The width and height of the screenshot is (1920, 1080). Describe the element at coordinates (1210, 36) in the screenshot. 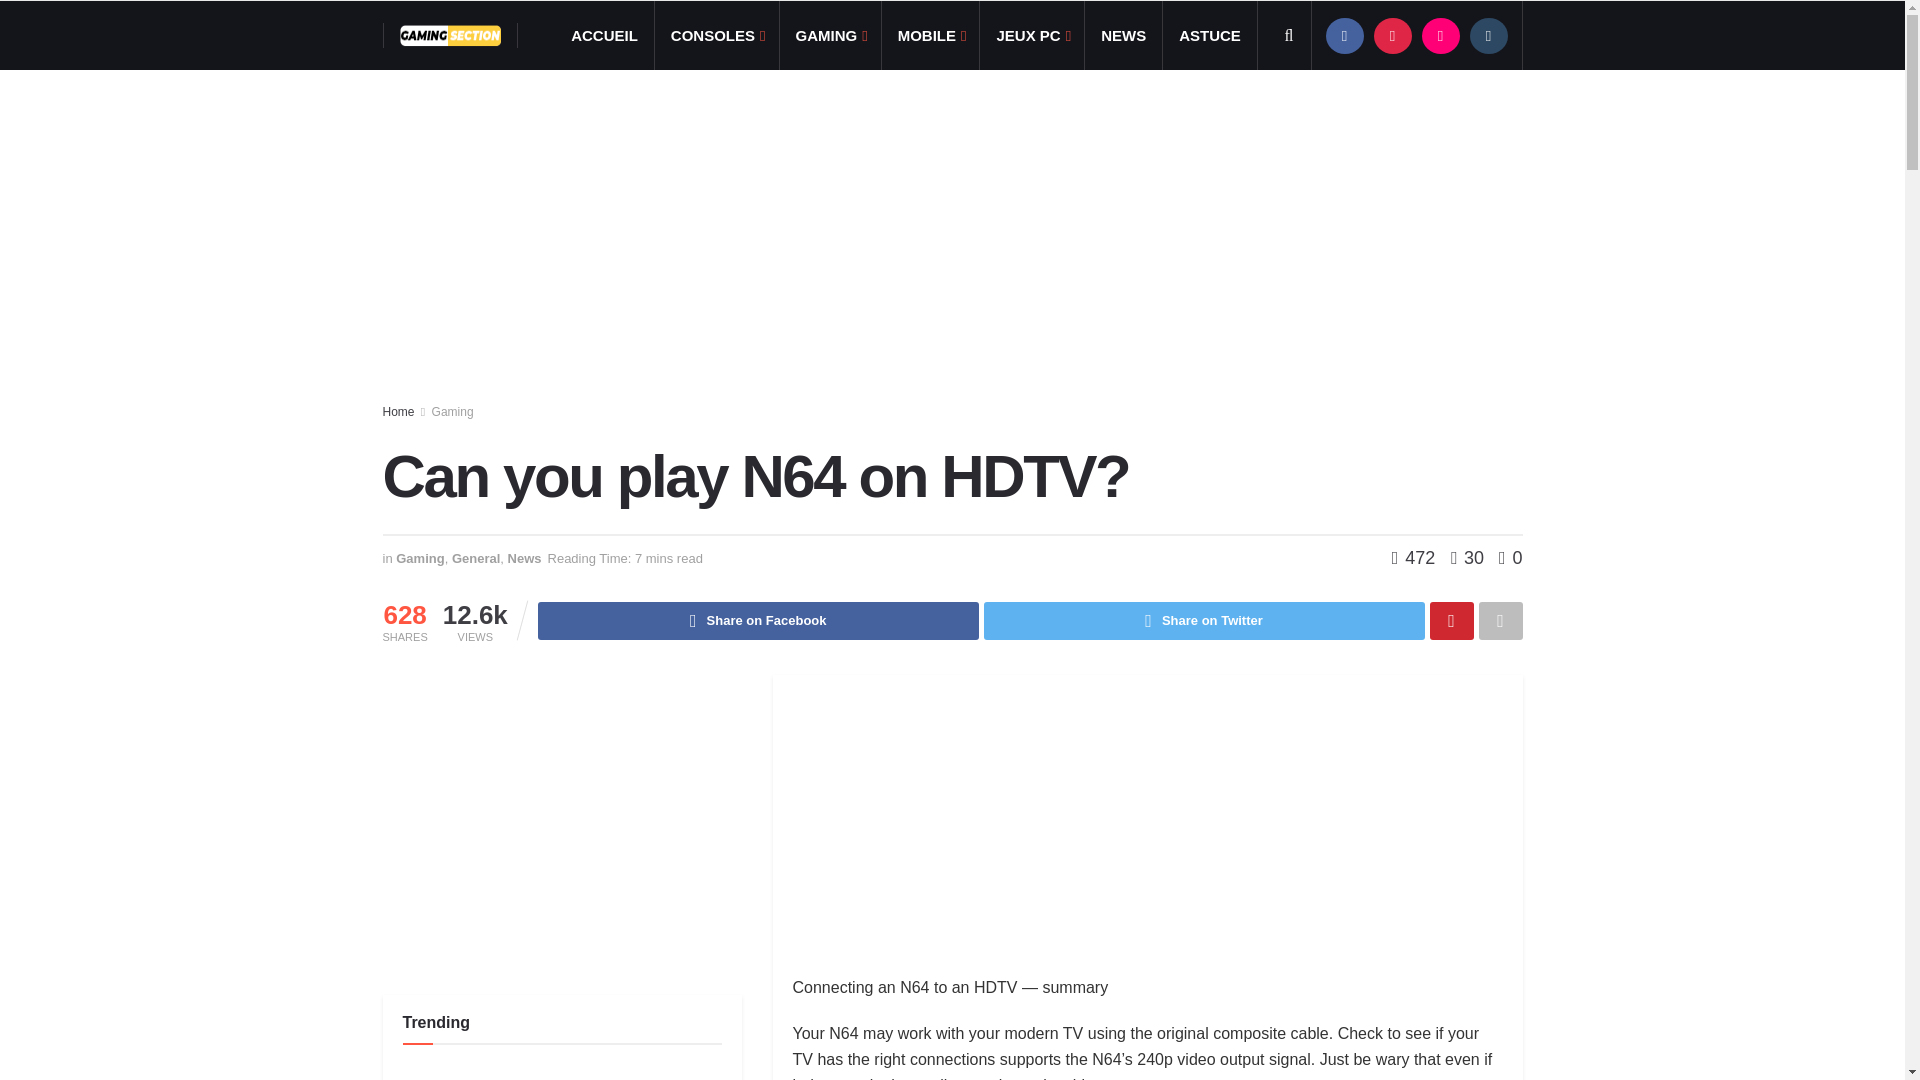

I see `ASTUCE` at that location.